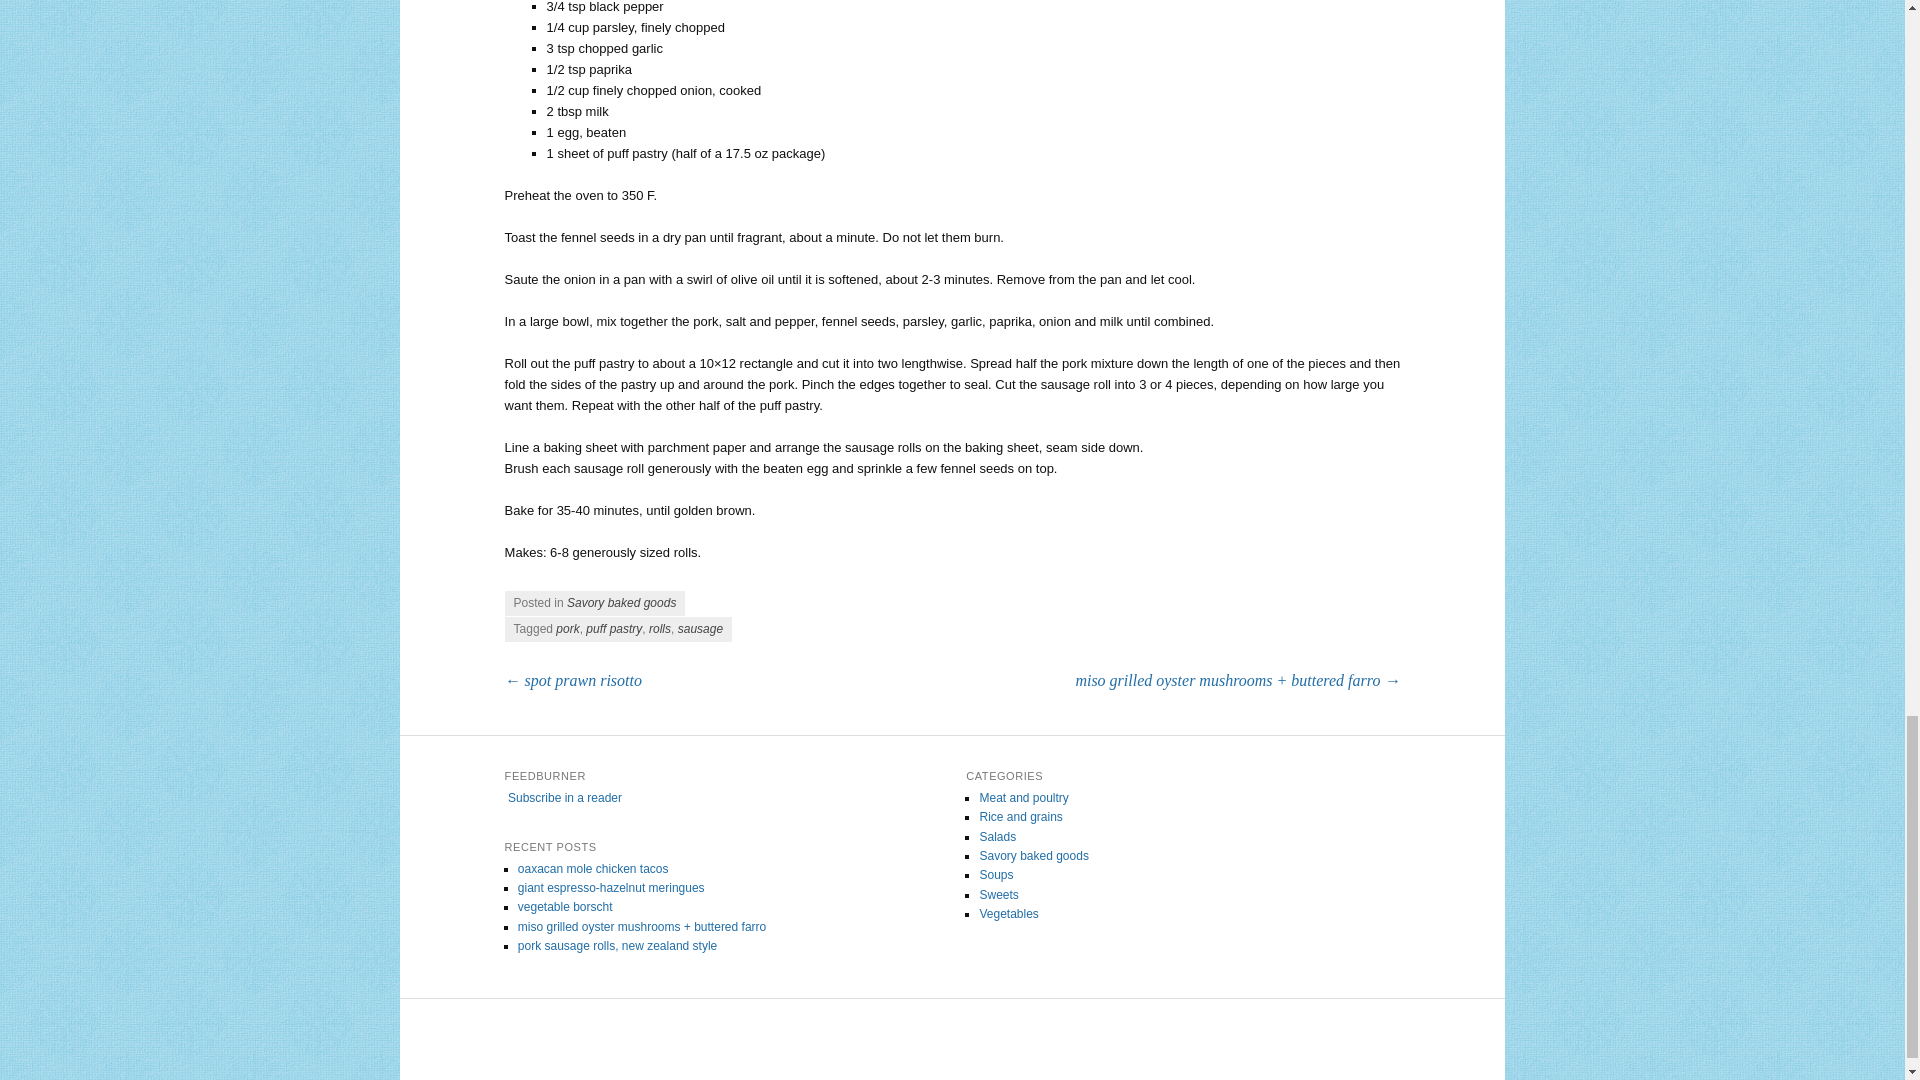 Image resolution: width=1920 pixels, height=1080 pixels. What do you see at coordinates (1008, 914) in the screenshot?
I see `Vegetables` at bounding box center [1008, 914].